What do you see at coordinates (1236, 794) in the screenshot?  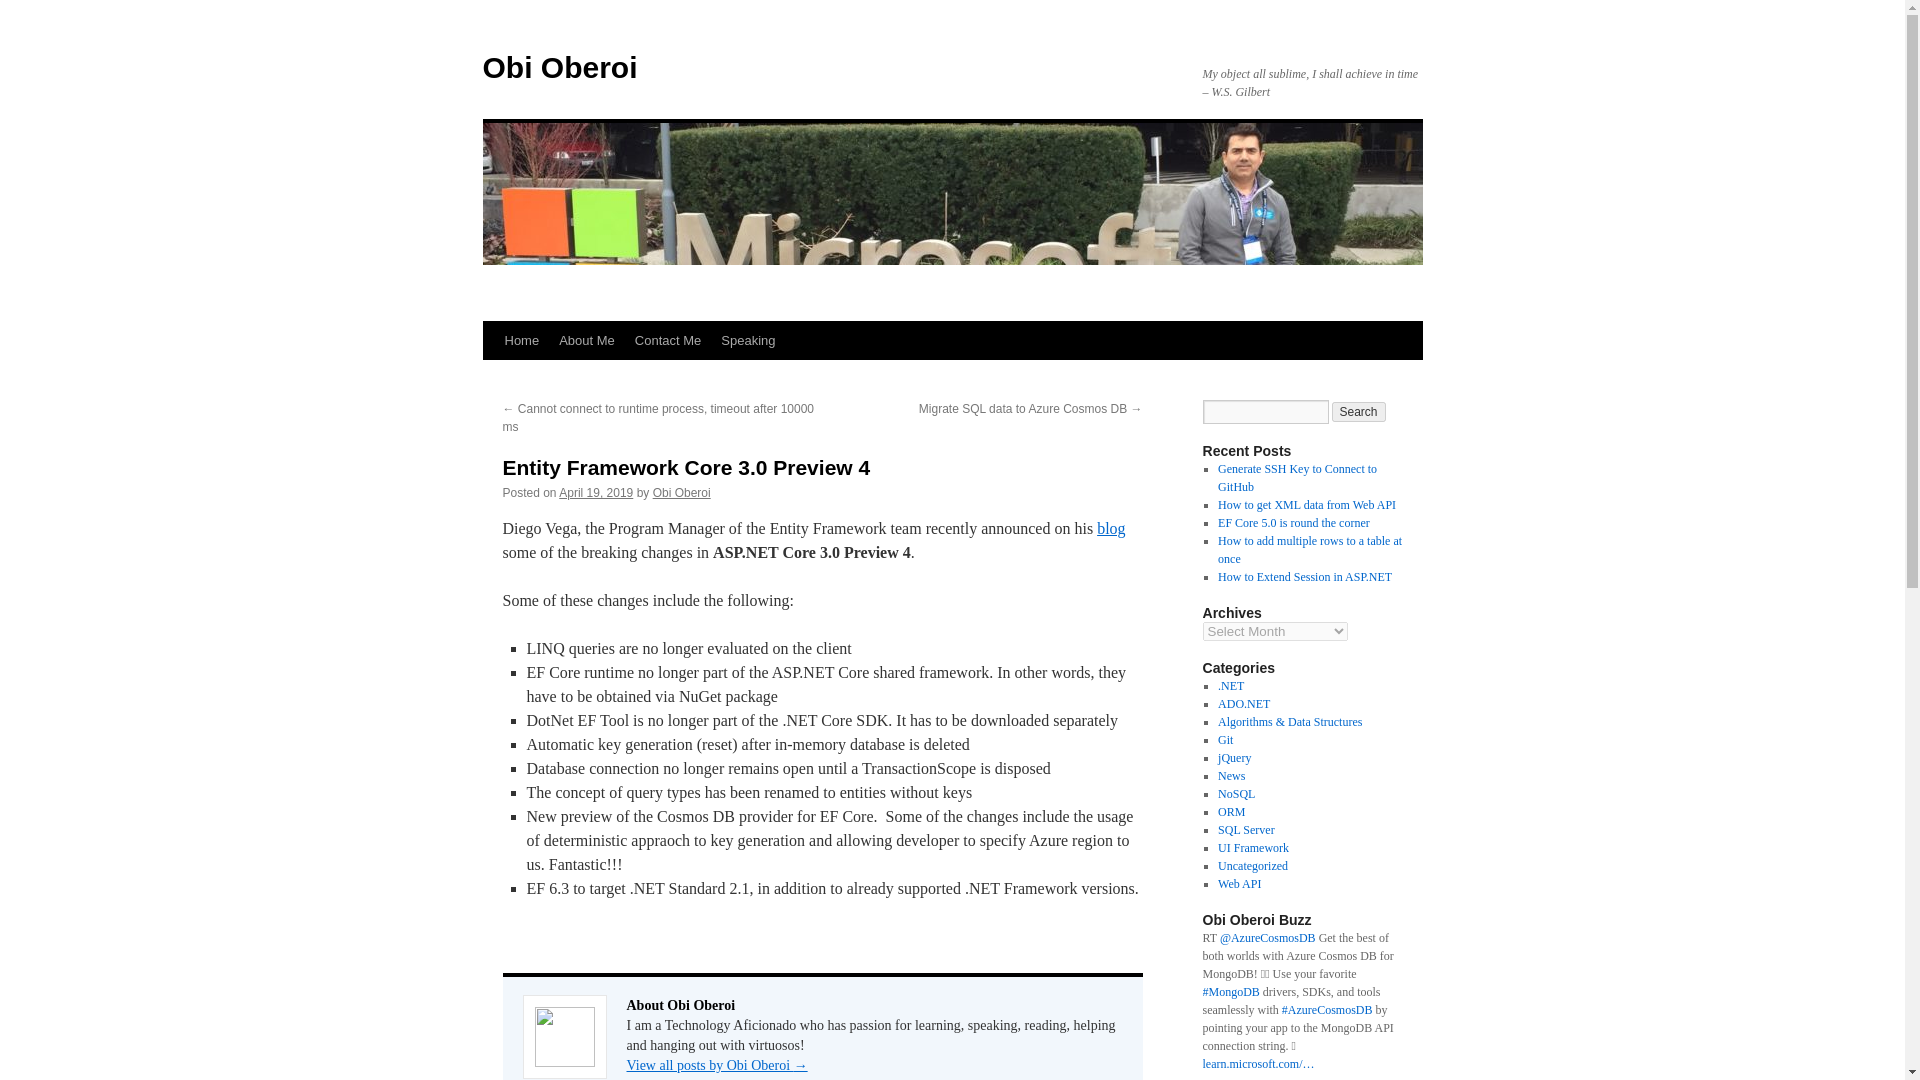 I see `NoSQL` at bounding box center [1236, 794].